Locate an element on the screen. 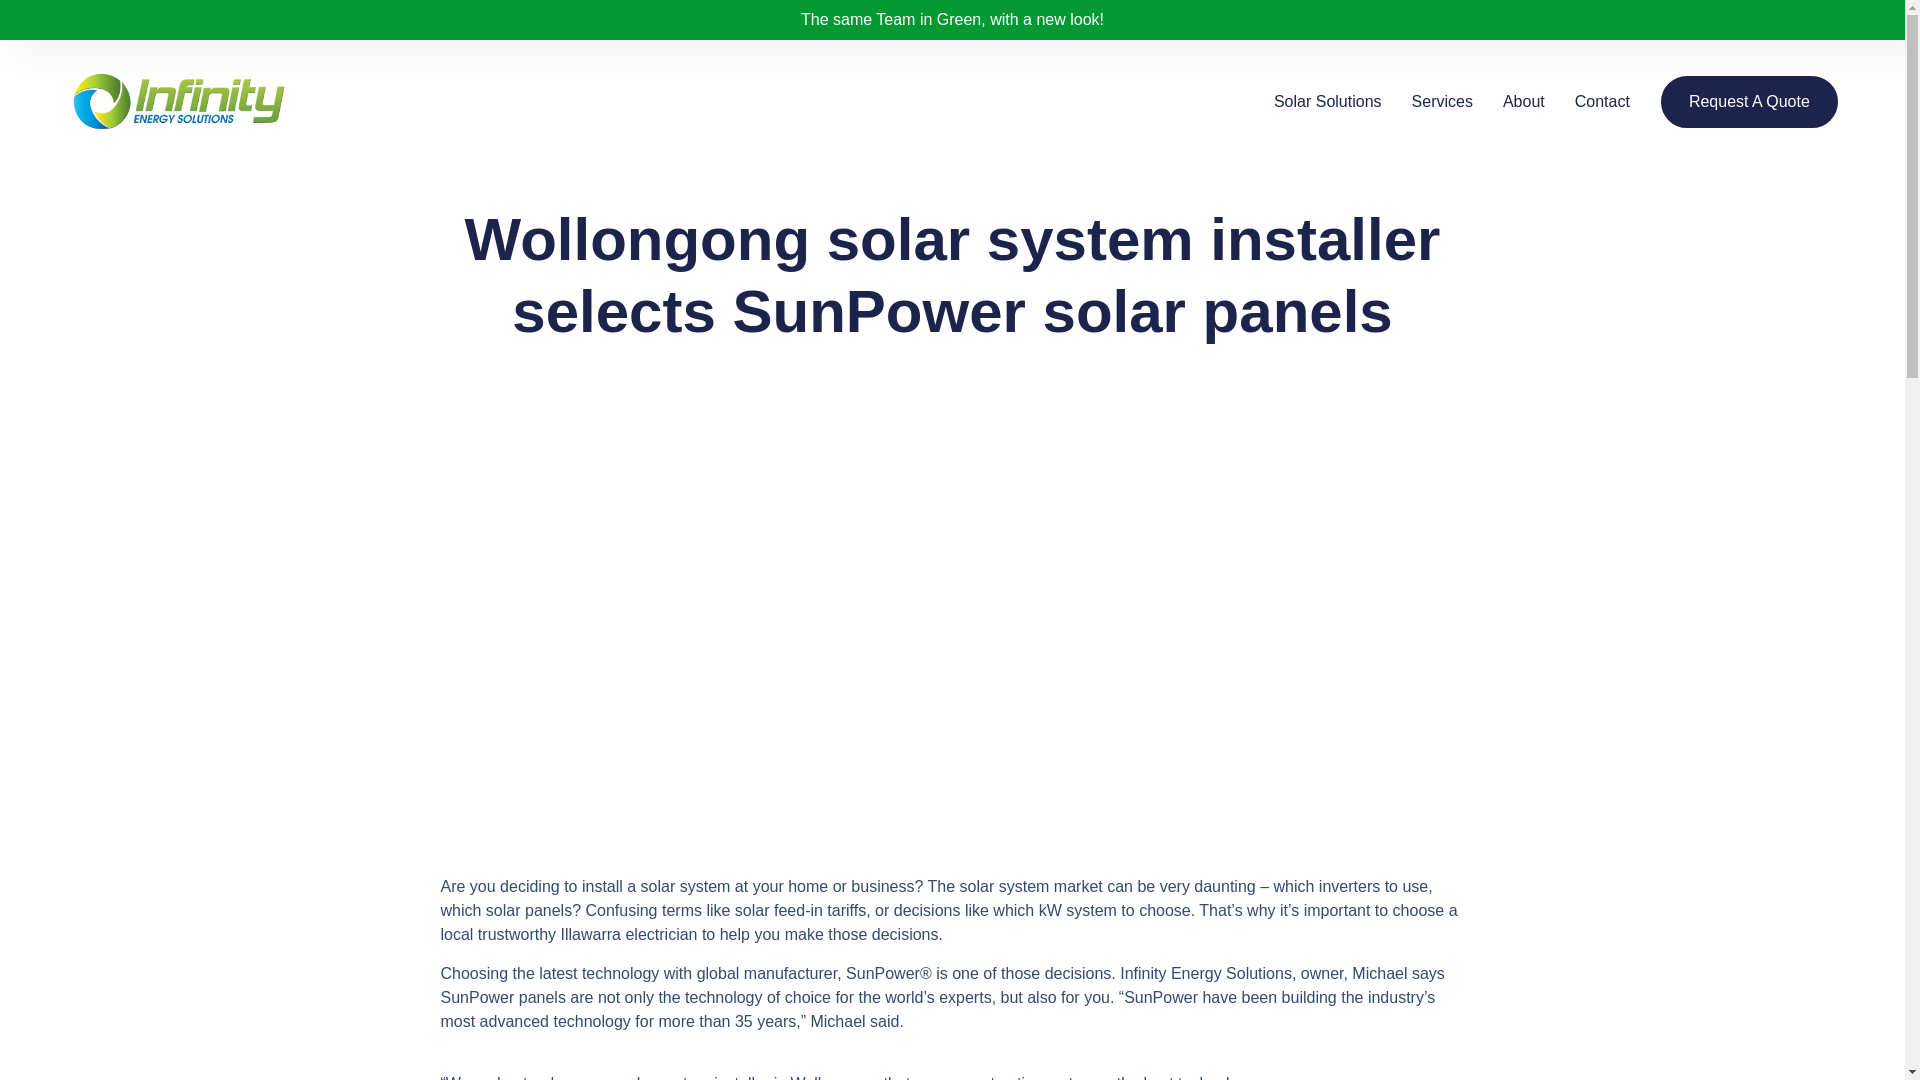 This screenshot has height=1080, width=1920. Services is located at coordinates (1442, 101).